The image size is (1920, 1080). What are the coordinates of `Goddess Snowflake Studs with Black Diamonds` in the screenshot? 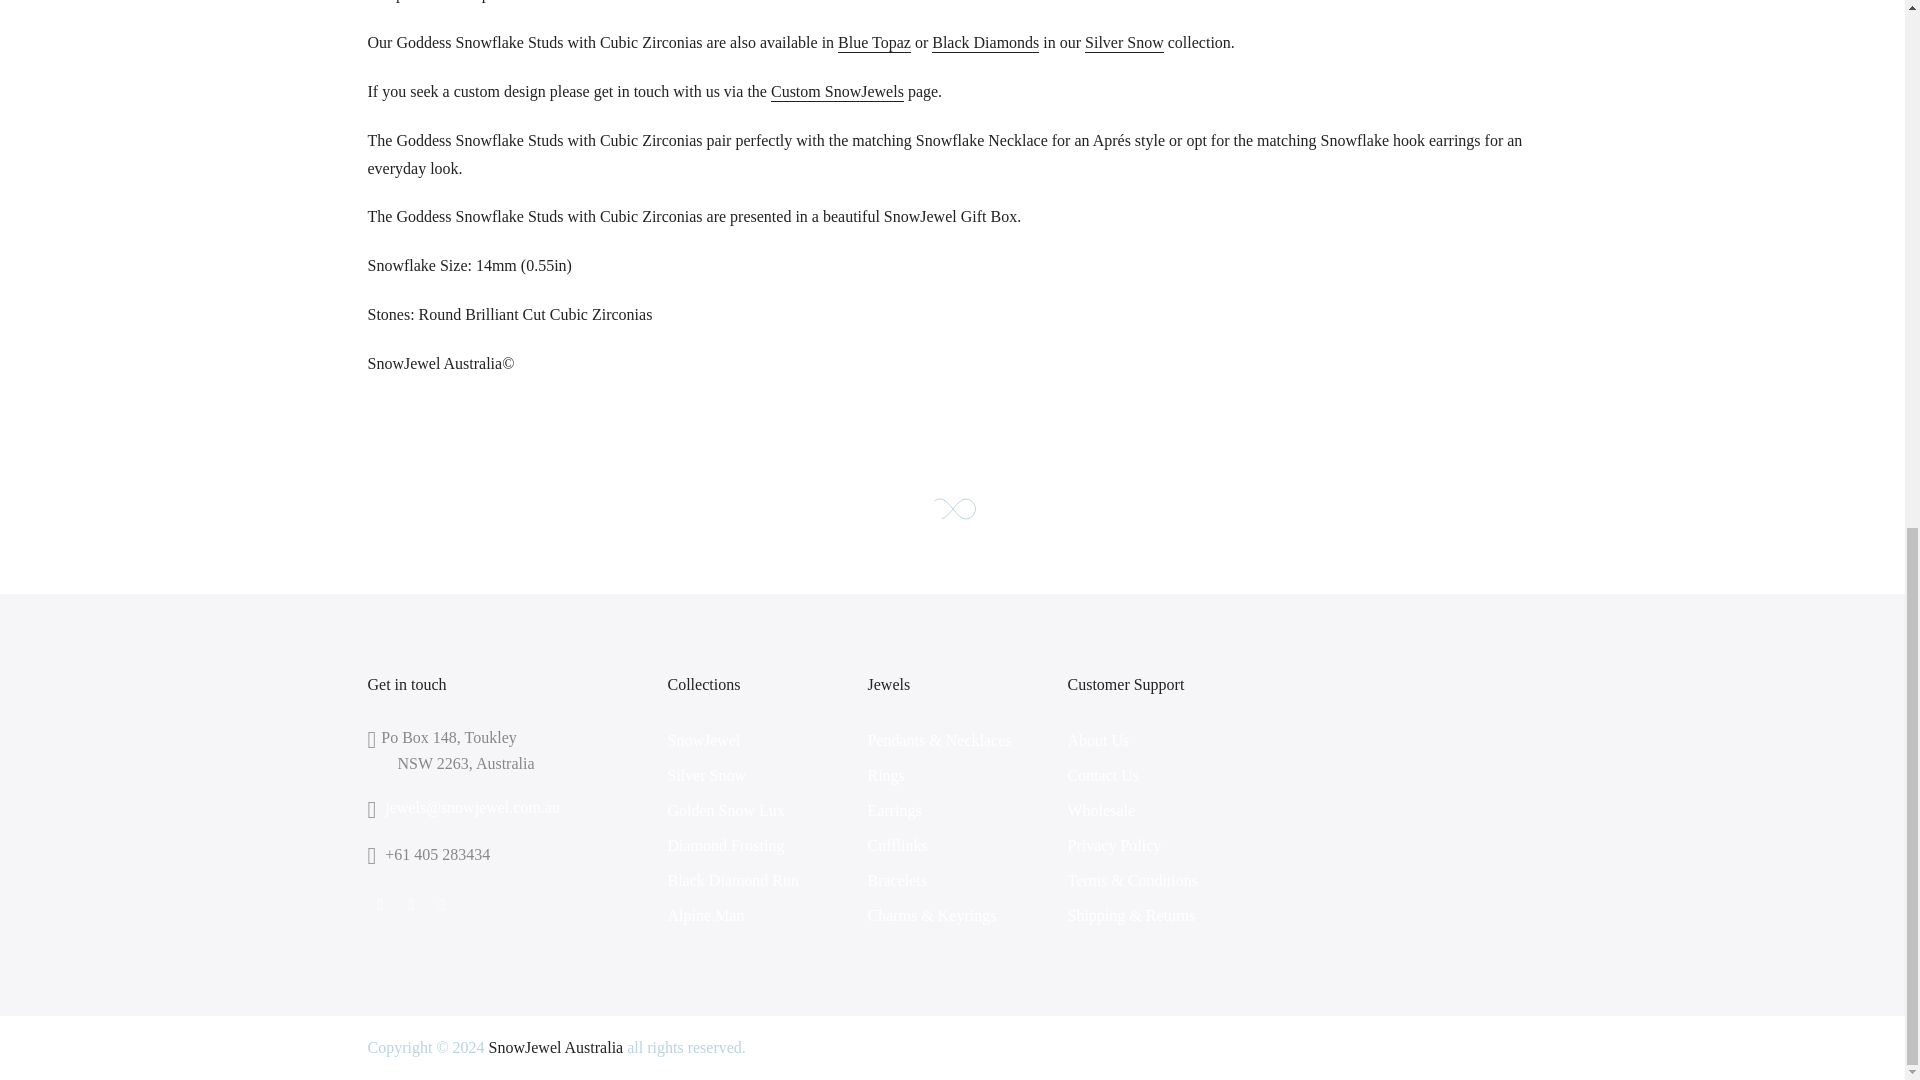 It's located at (984, 42).